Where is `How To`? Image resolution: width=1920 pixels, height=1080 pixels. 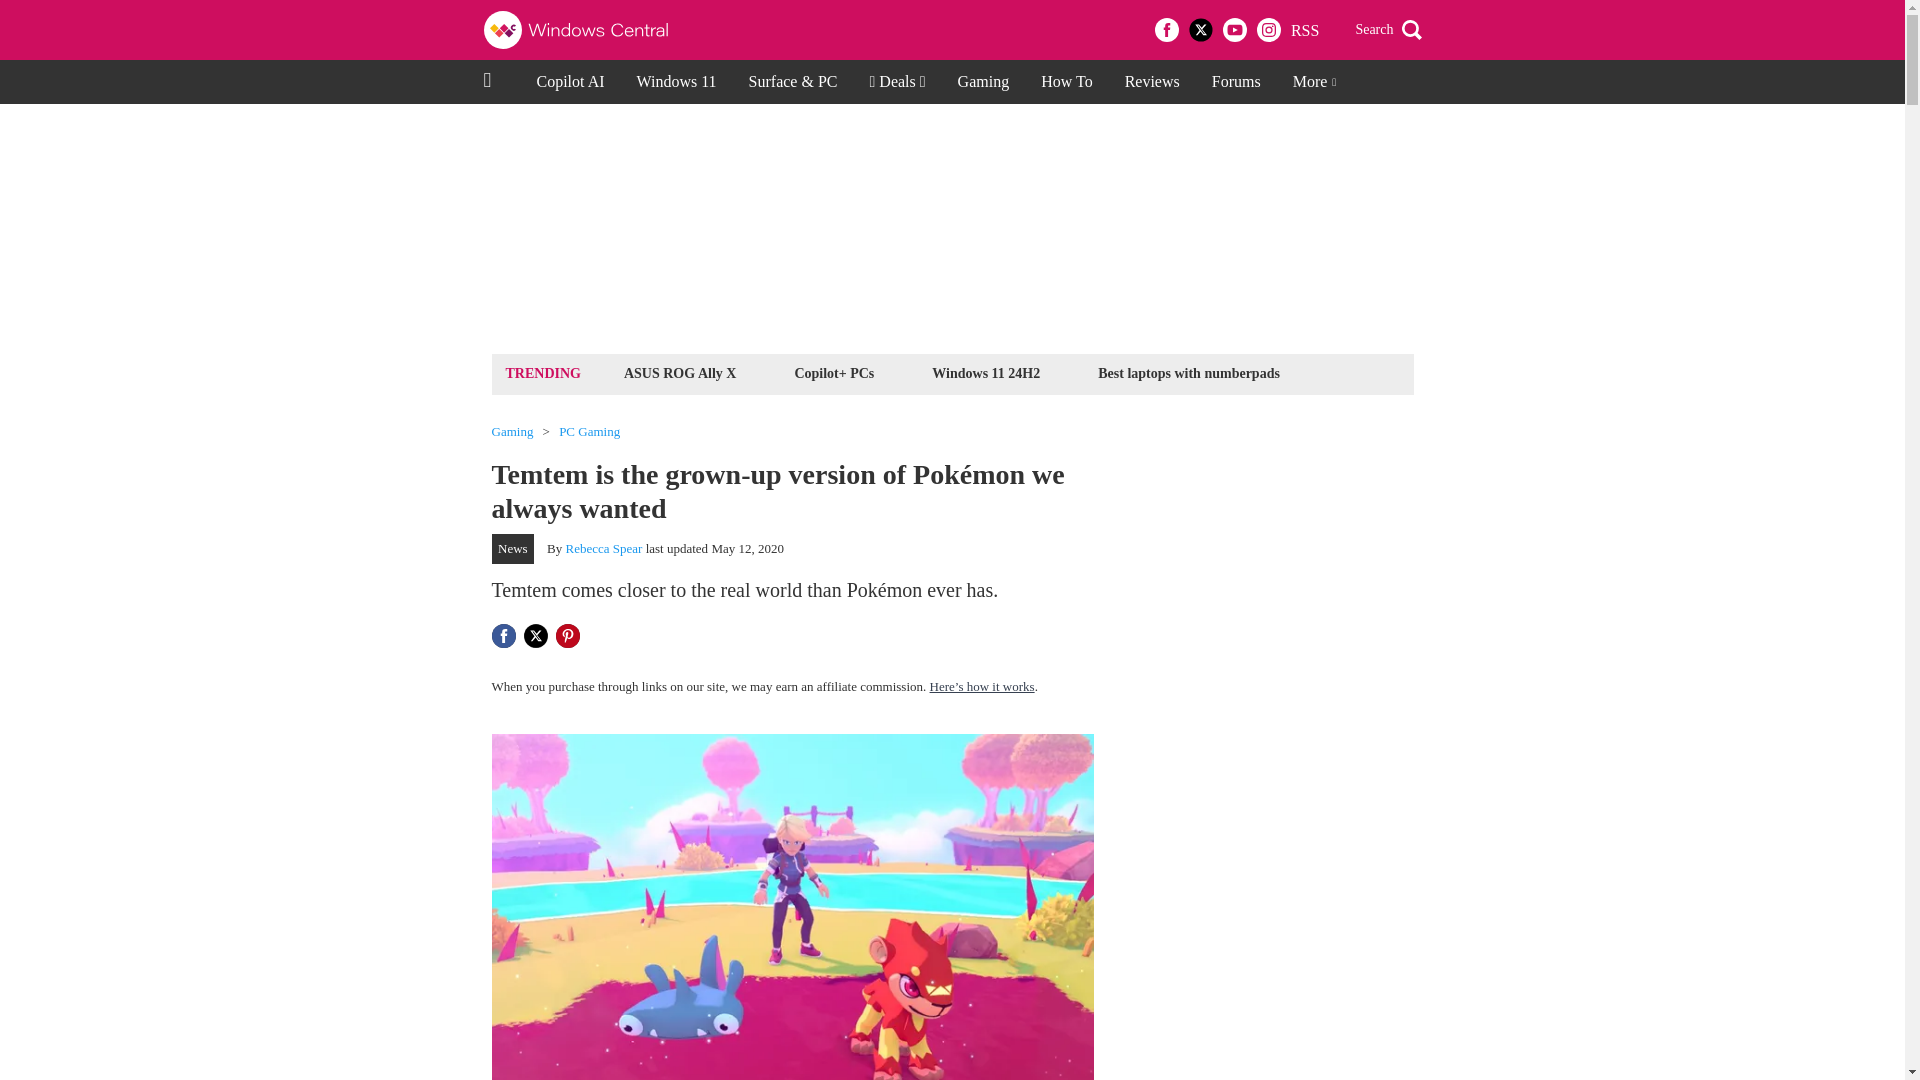
How To is located at coordinates (1066, 82).